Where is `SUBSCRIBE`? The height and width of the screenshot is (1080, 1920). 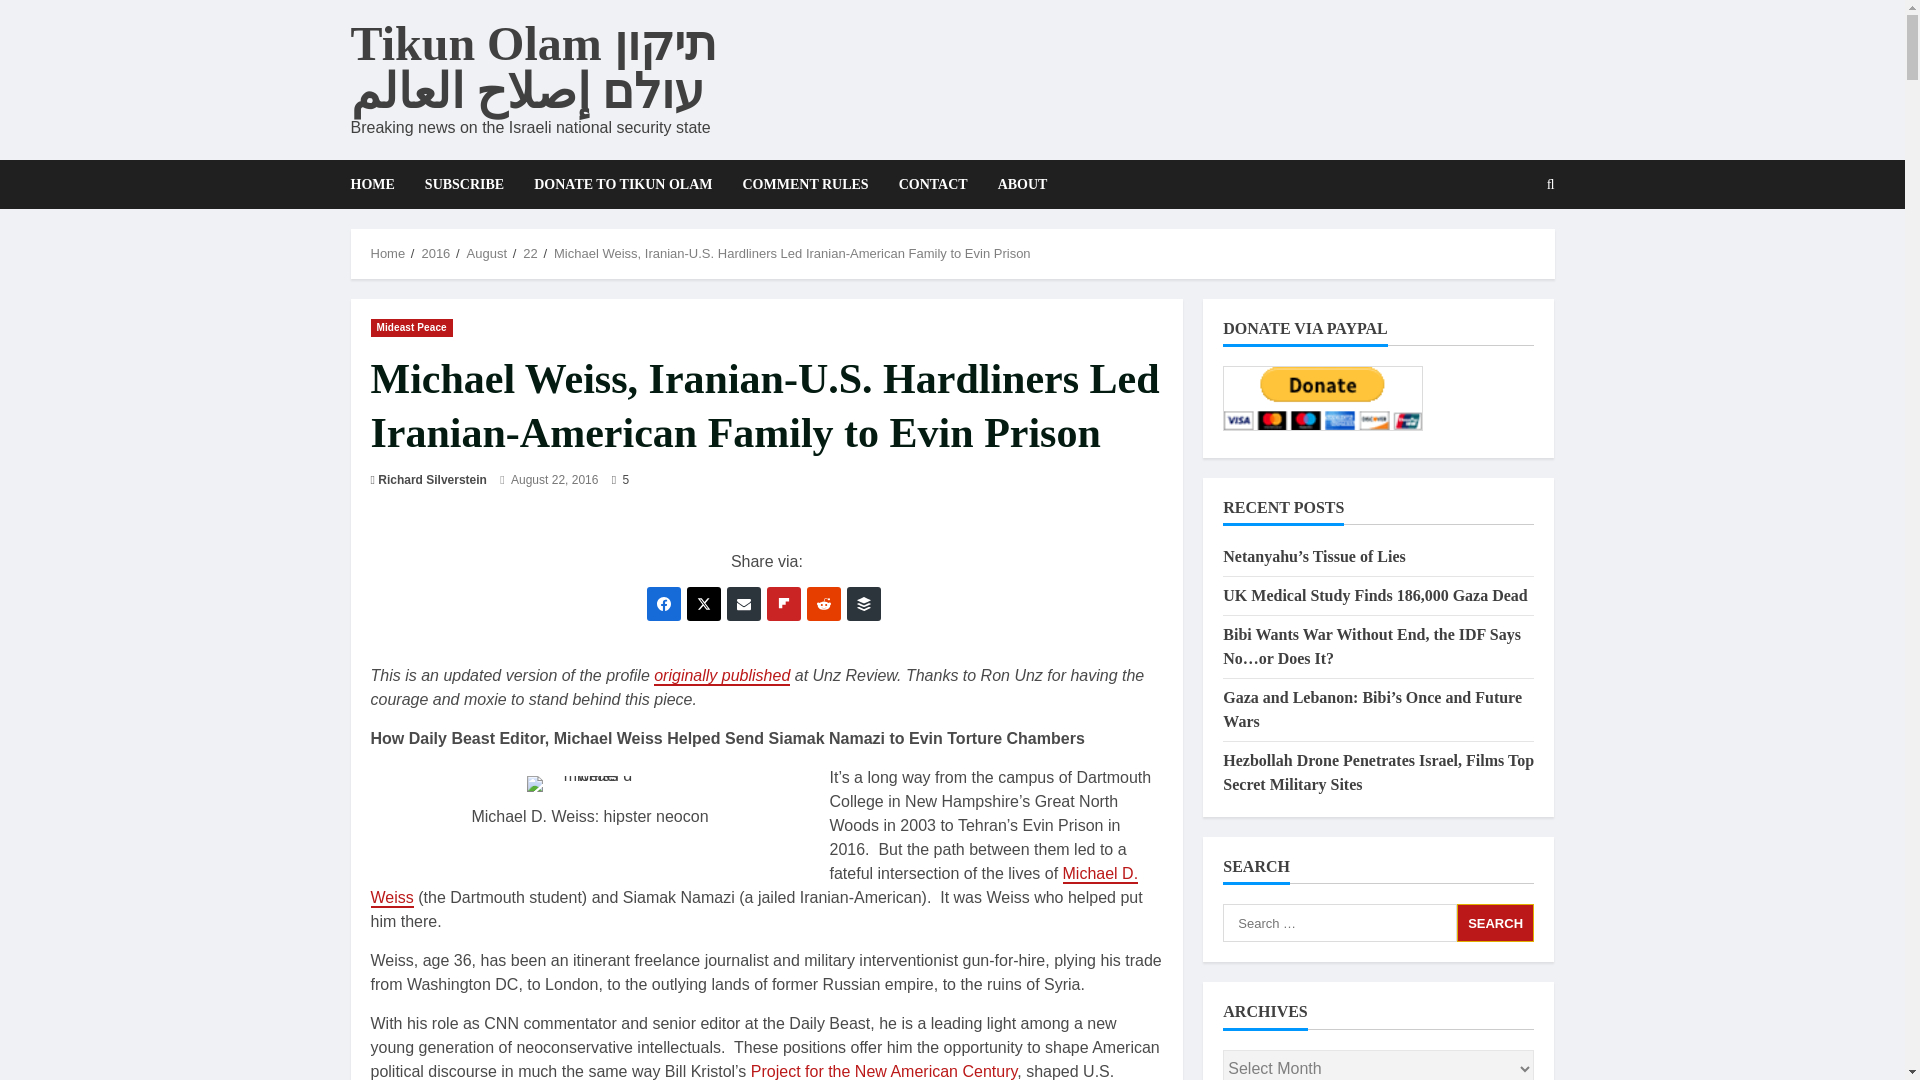 SUBSCRIBE is located at coordinates (464, 184).